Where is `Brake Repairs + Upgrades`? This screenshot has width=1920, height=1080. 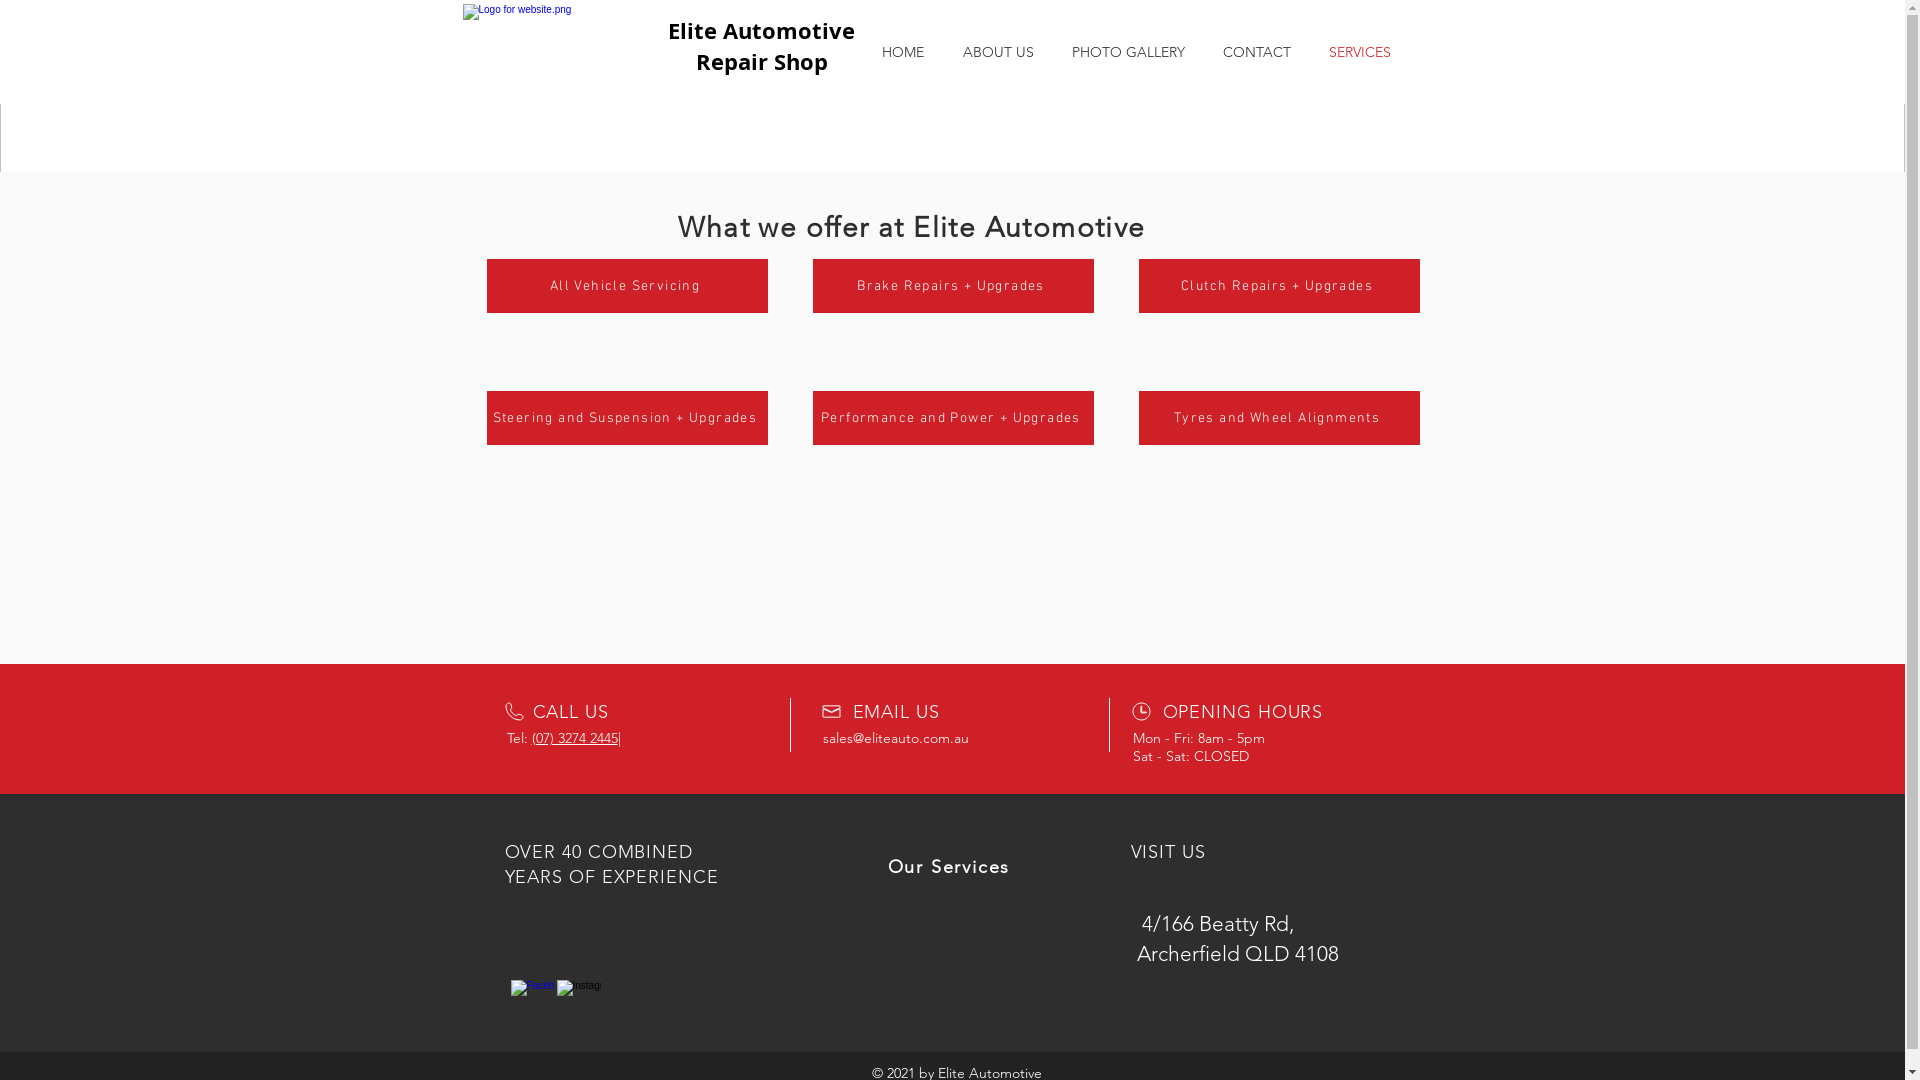 Brake Repairs + Upgrades is located at coordinates (952, 286).